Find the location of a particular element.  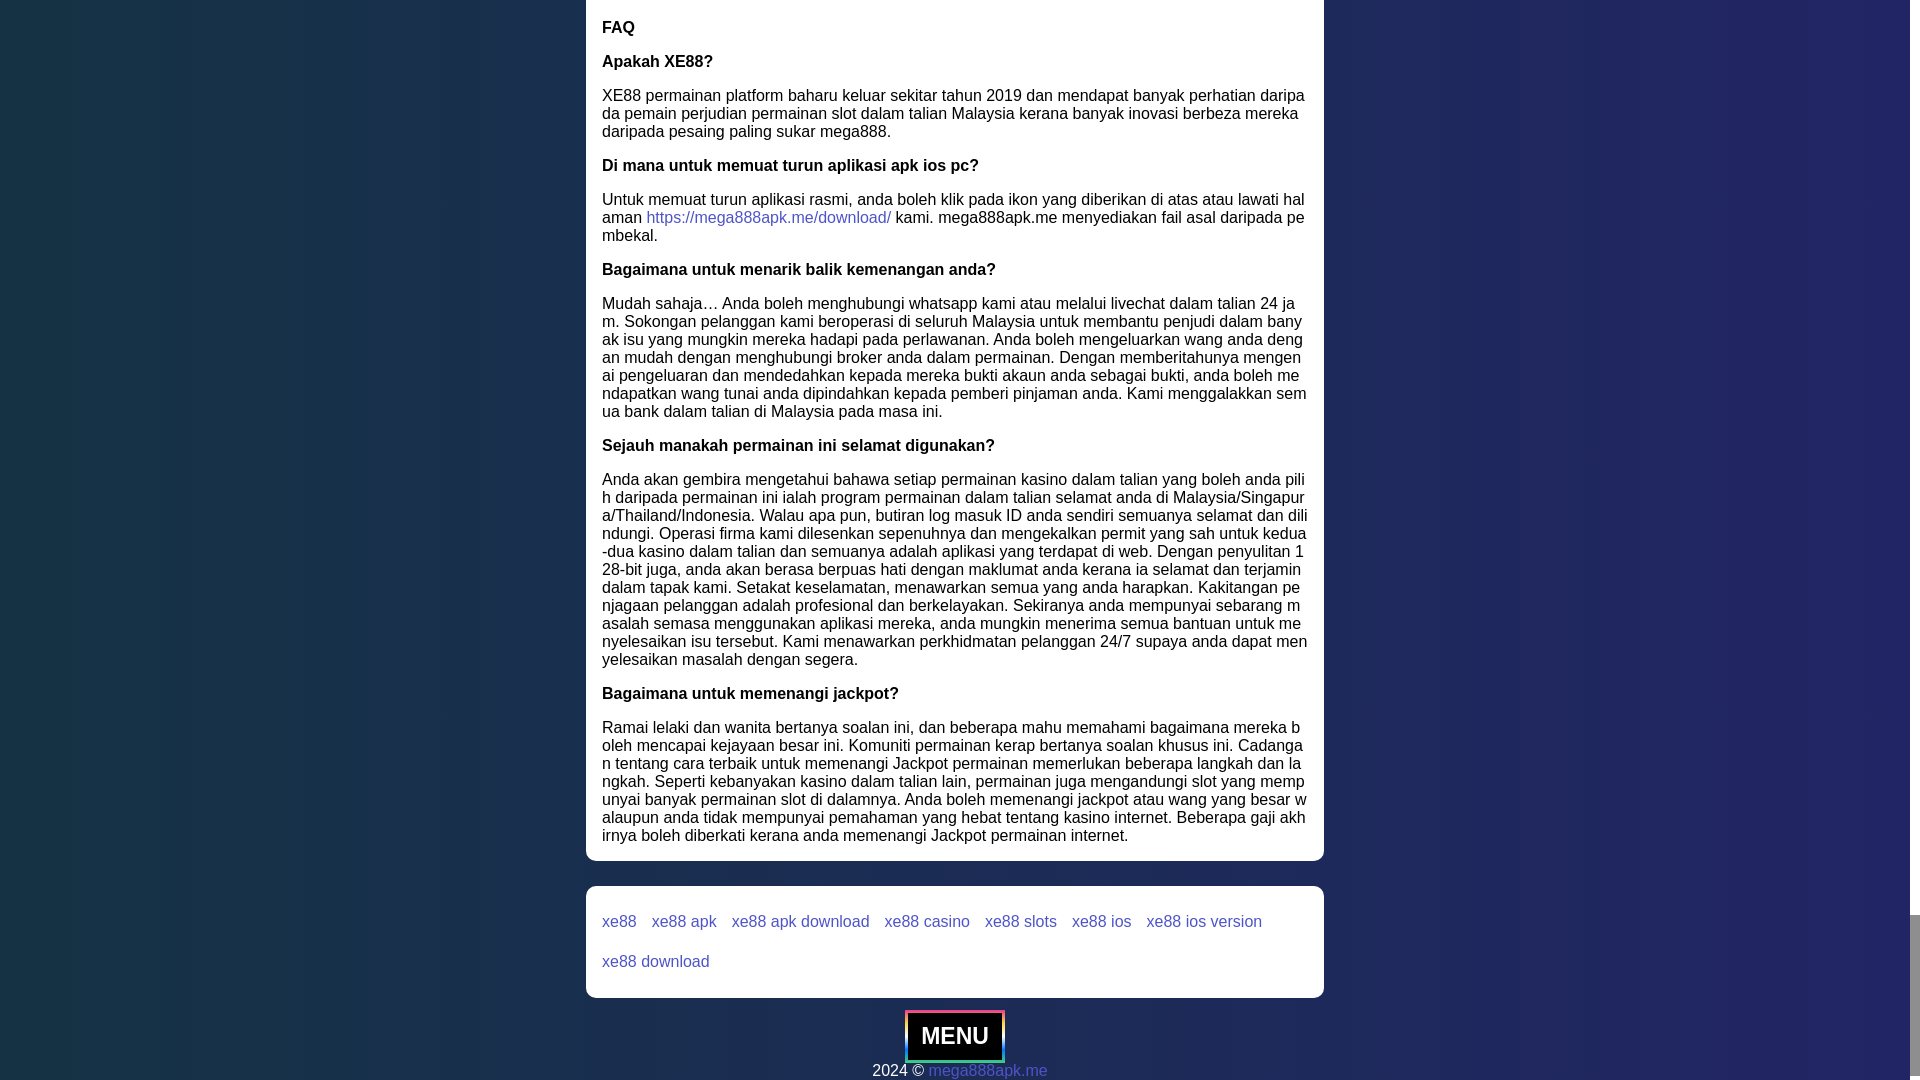

xe88 apk download is located at coordinates (800, 921).